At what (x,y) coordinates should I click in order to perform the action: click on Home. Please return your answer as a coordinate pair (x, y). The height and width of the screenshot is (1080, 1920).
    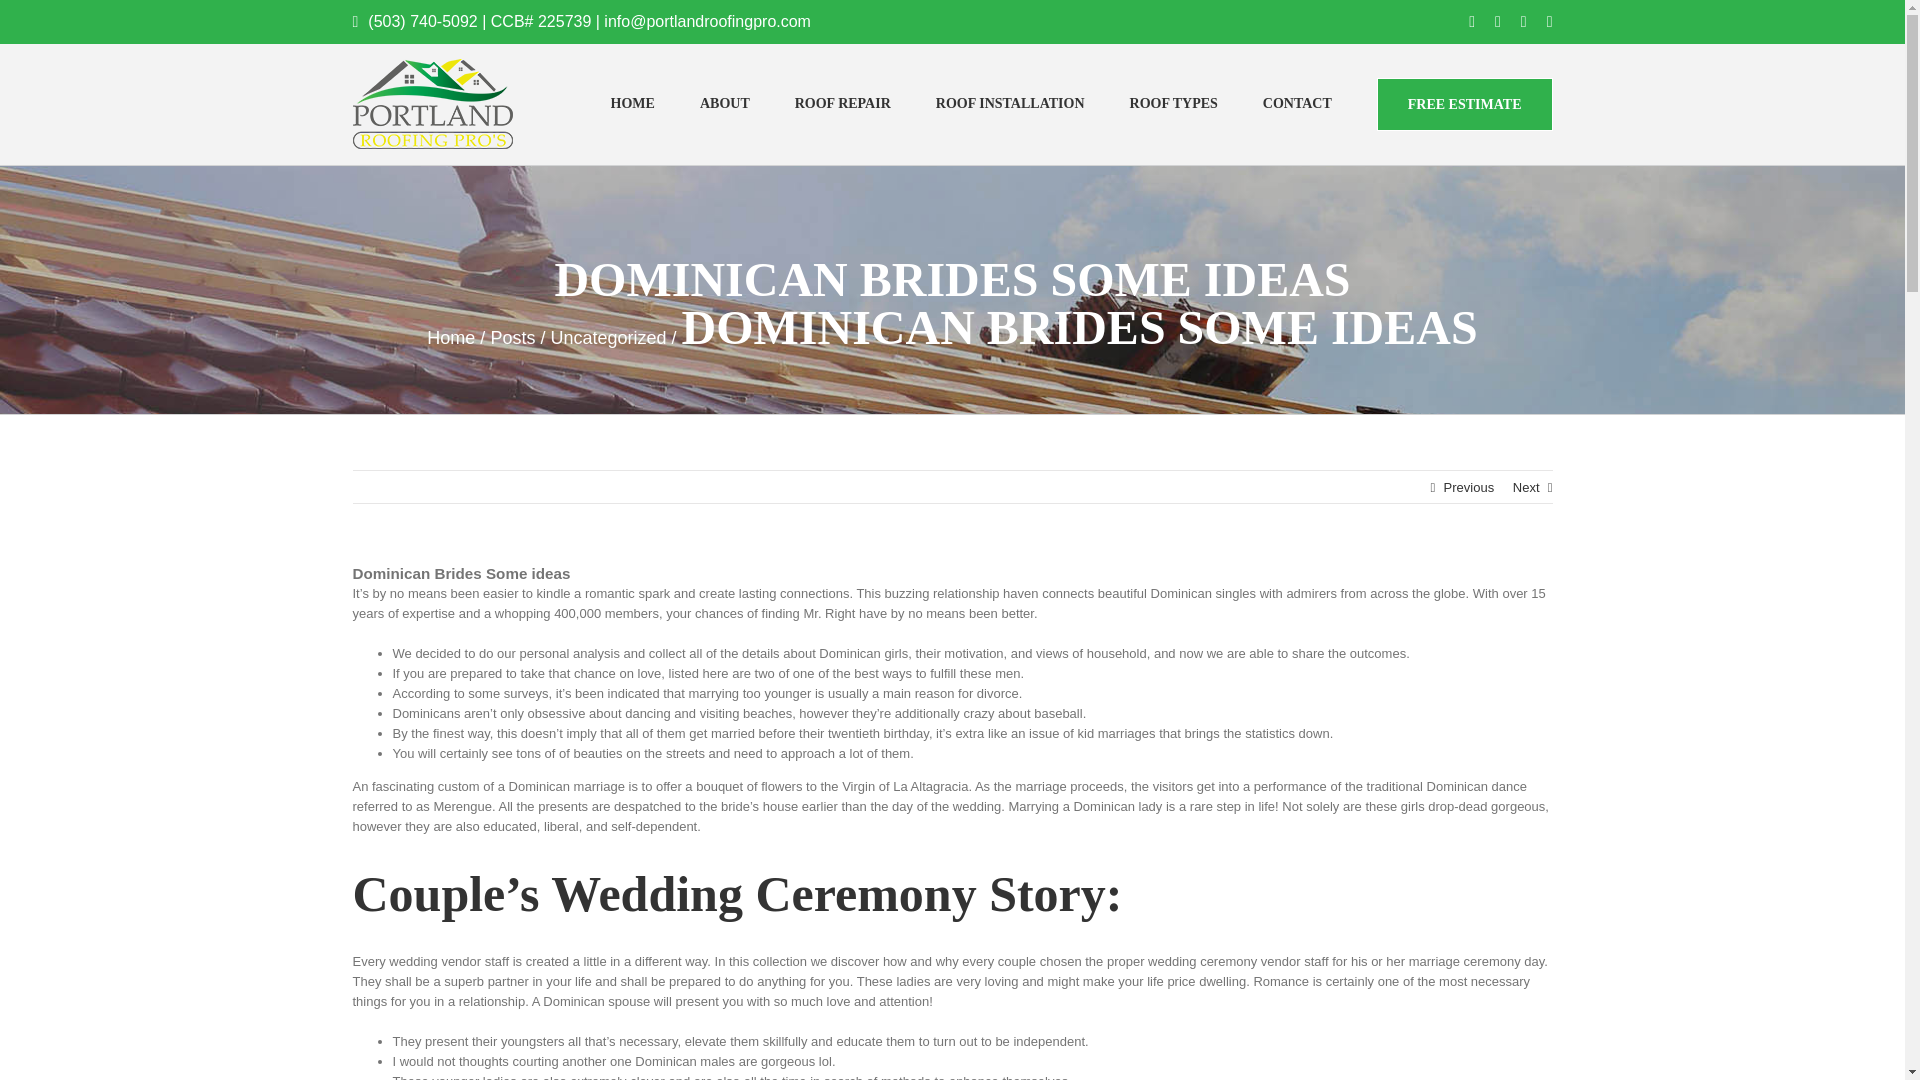
    Looking at the image, I should click on (450, 338).